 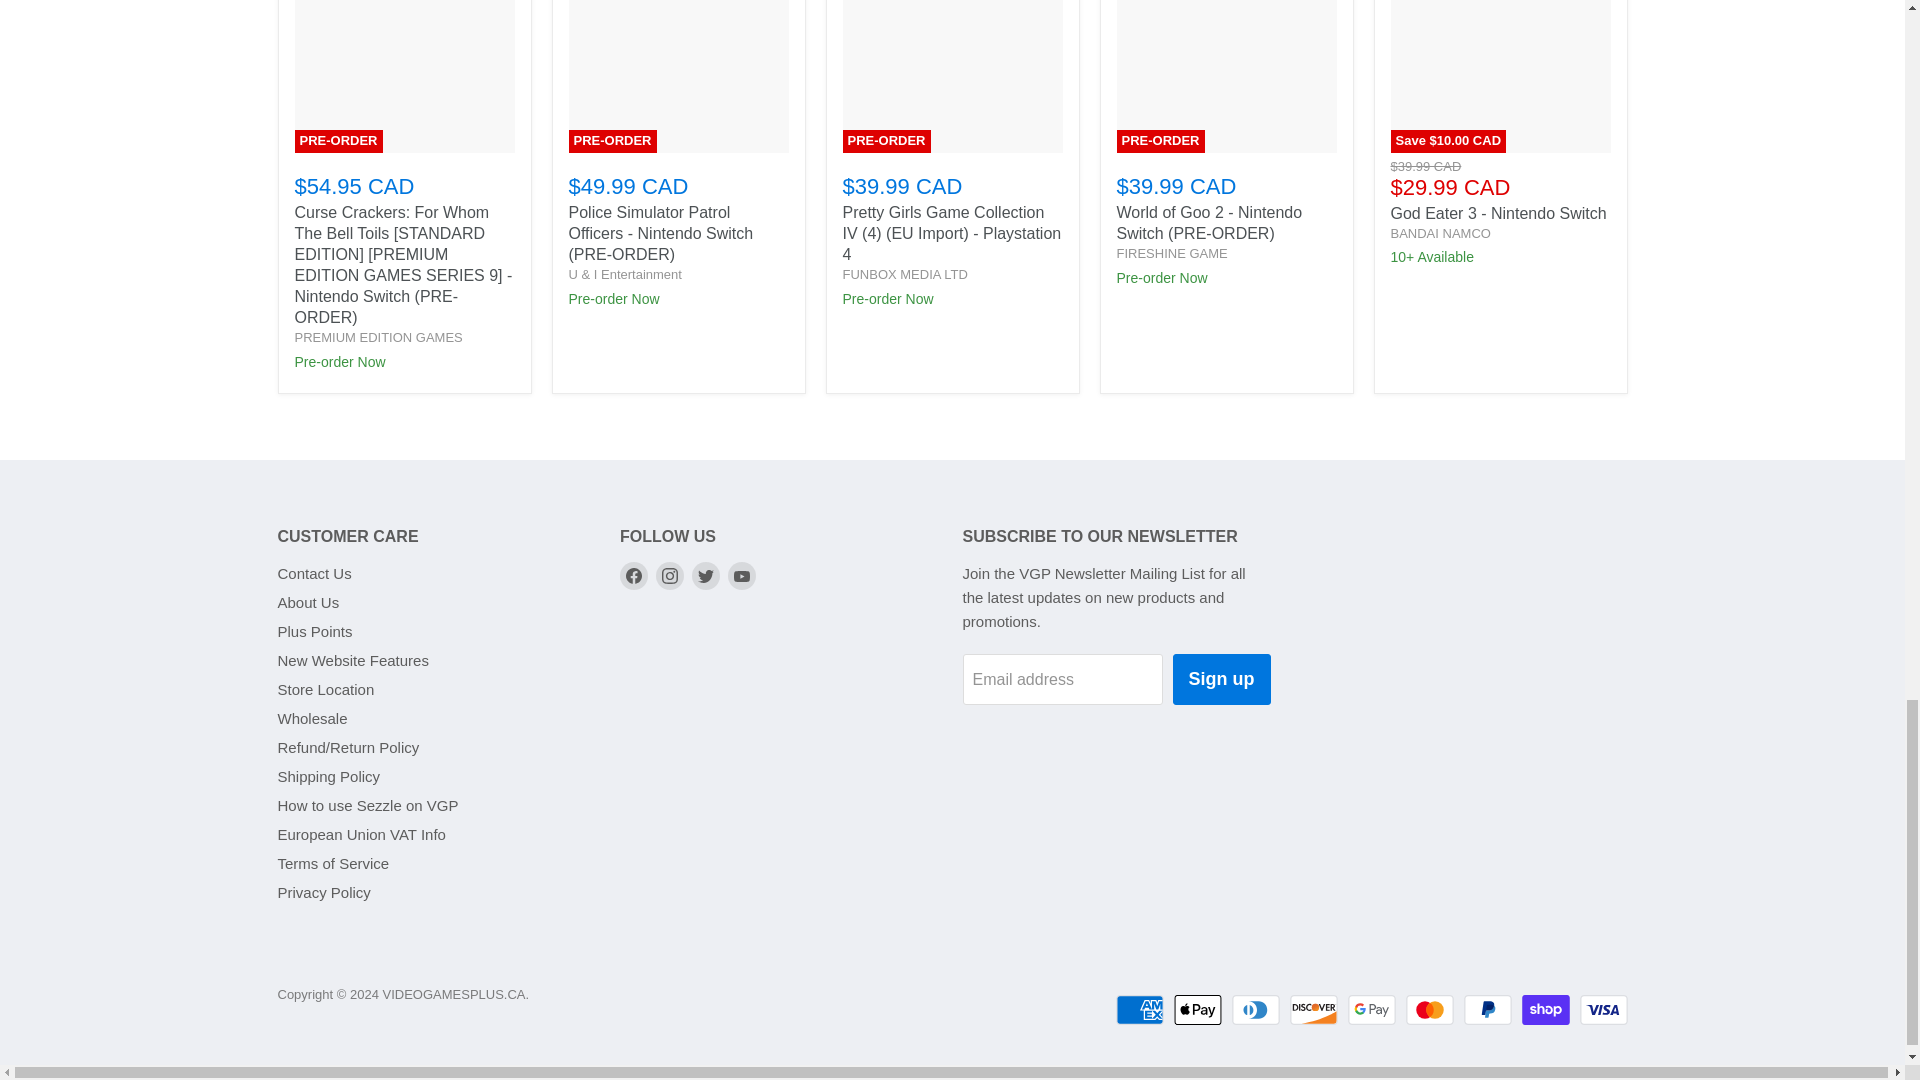 I want to click on YouTube, so click(x=742, y=575).